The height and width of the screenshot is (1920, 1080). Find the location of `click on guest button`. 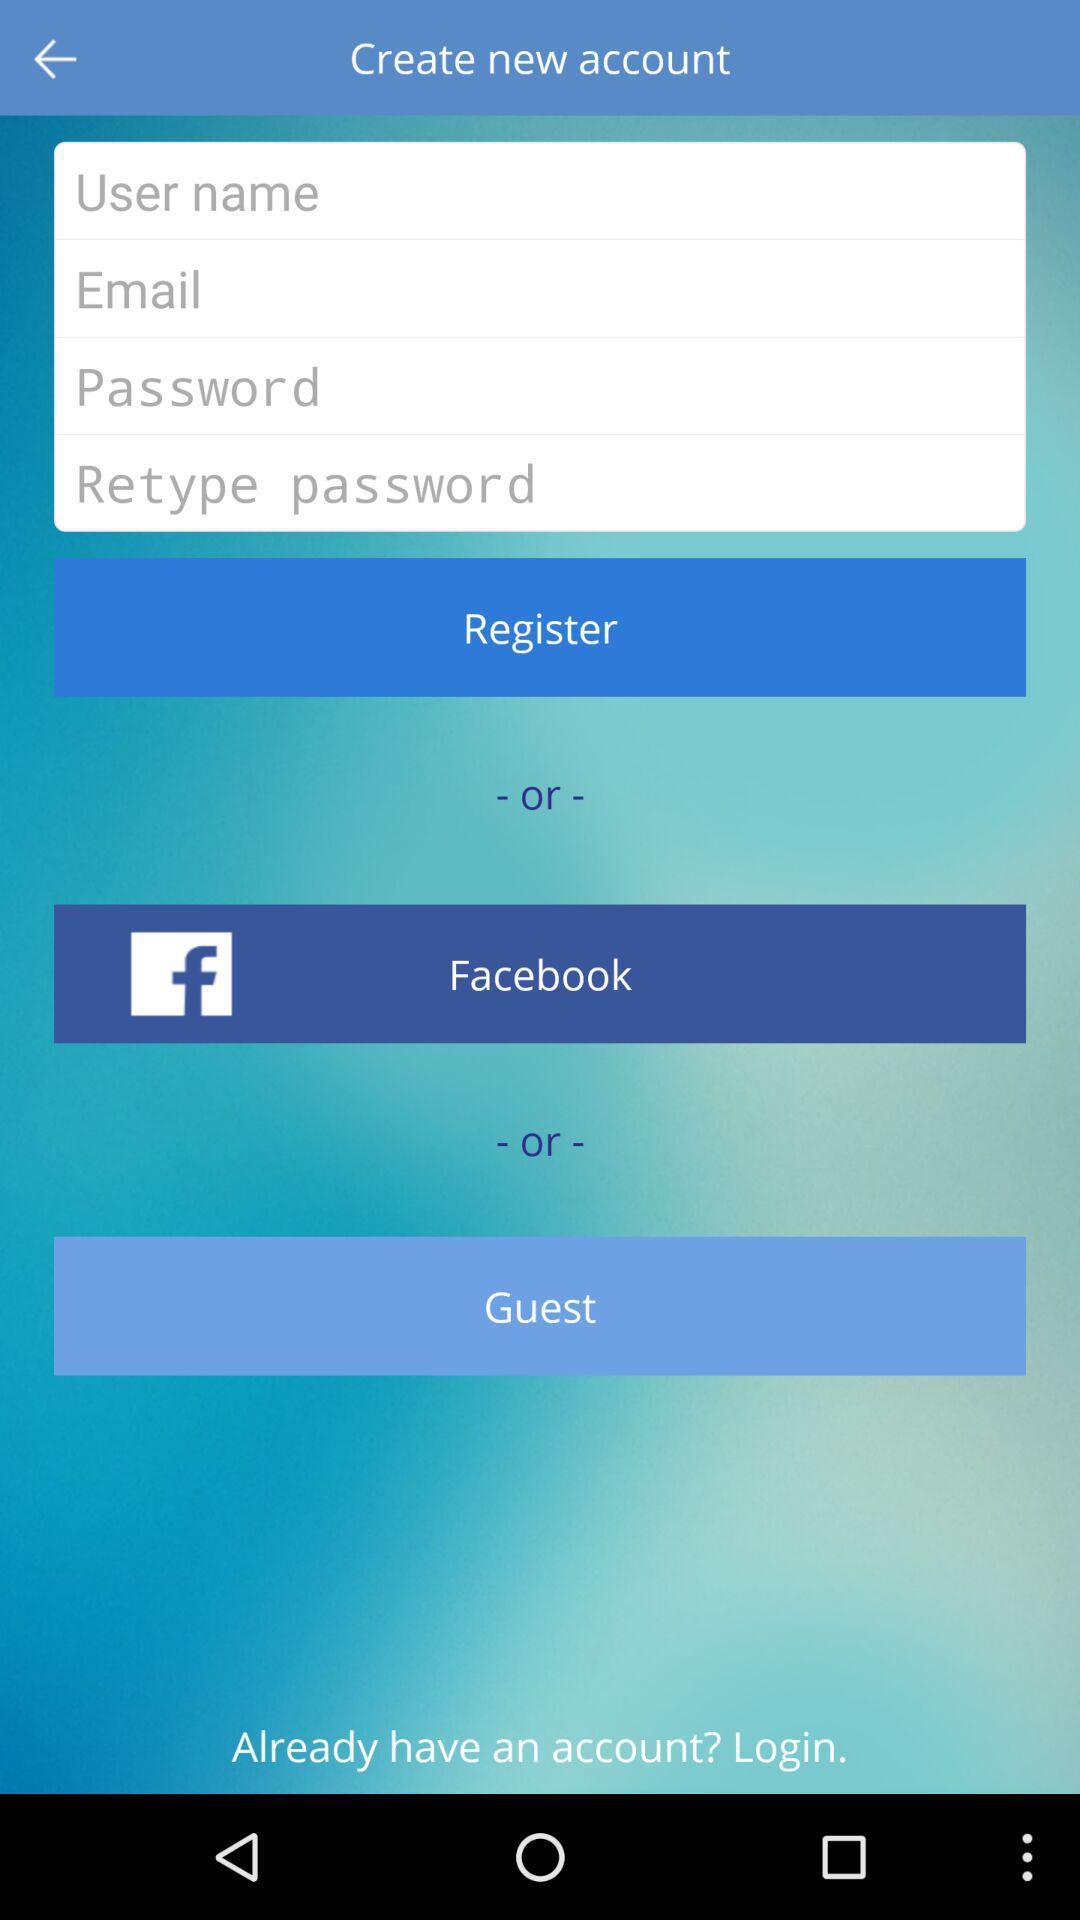

click on guest button is located at coordinates (540, 1306).